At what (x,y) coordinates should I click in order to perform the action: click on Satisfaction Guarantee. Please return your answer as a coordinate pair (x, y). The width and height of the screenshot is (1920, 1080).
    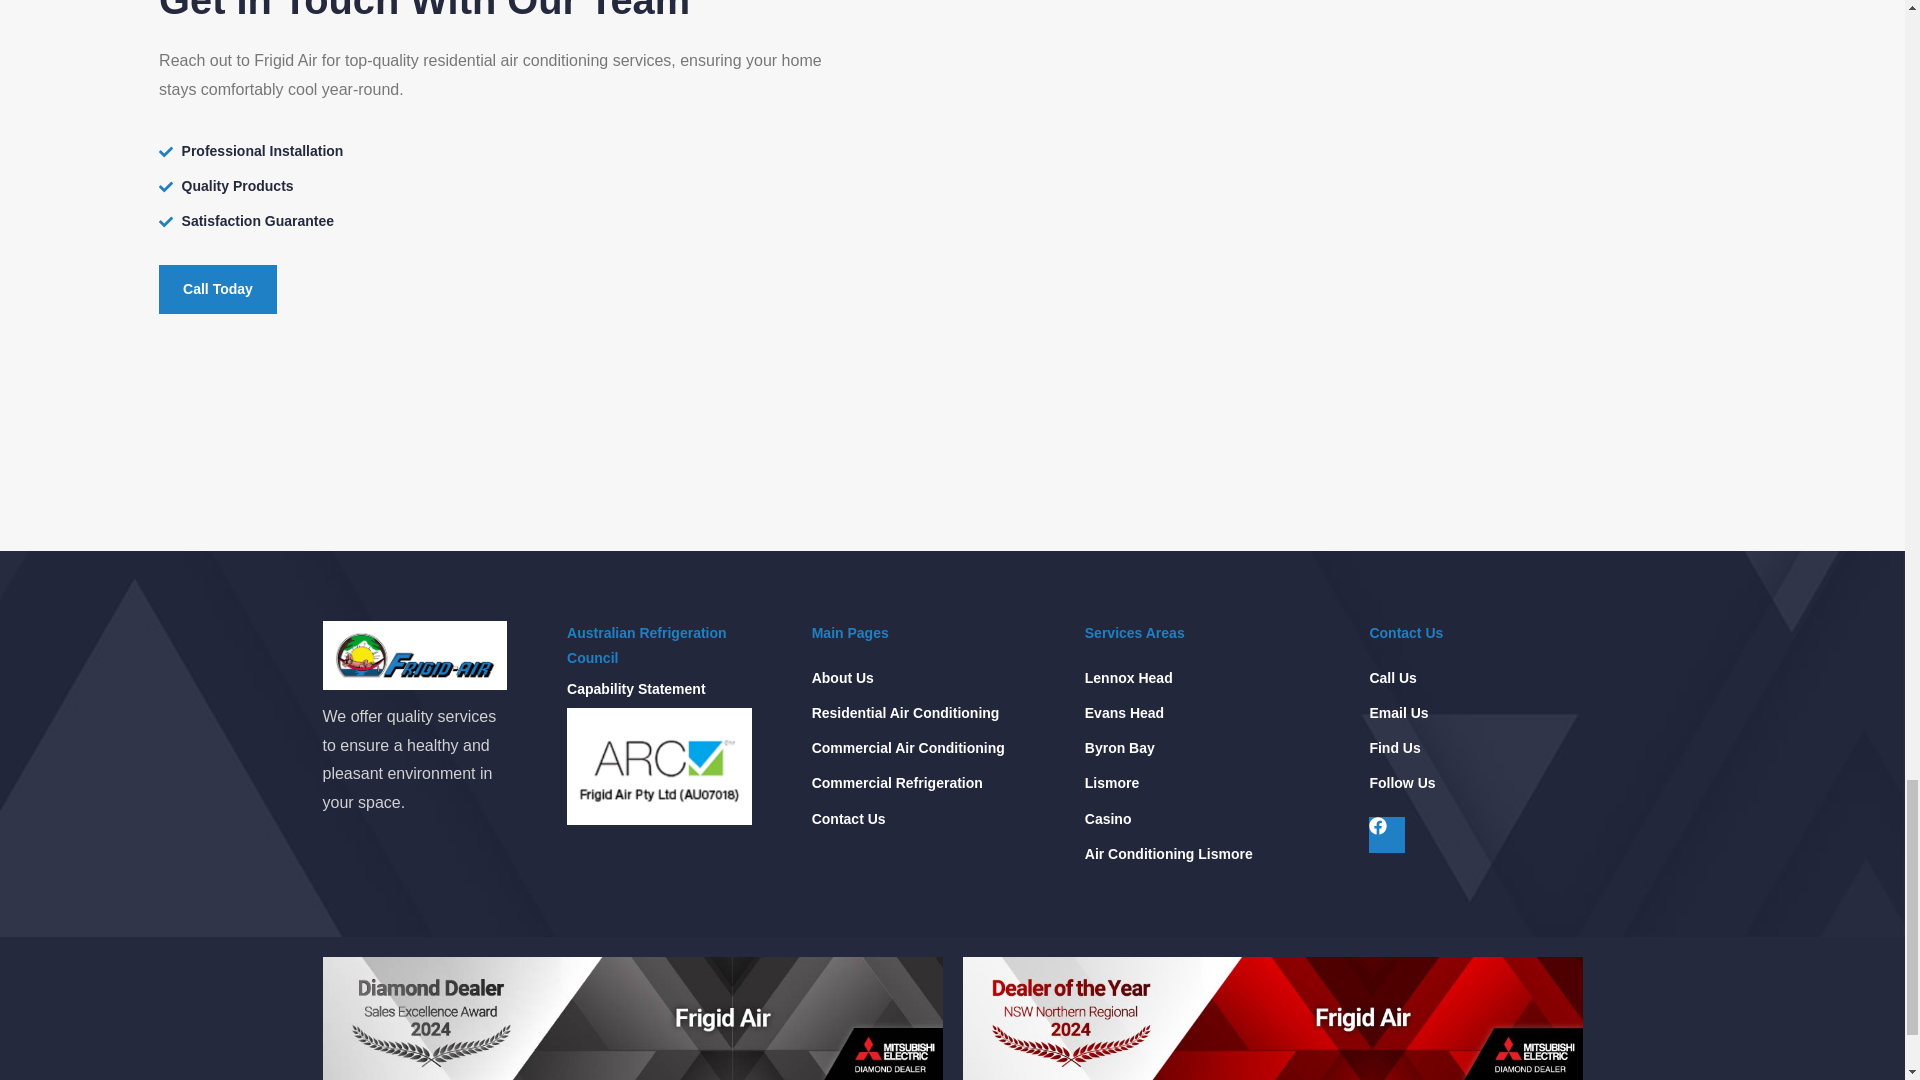
    Looking at the image, I should click on (508, 222).